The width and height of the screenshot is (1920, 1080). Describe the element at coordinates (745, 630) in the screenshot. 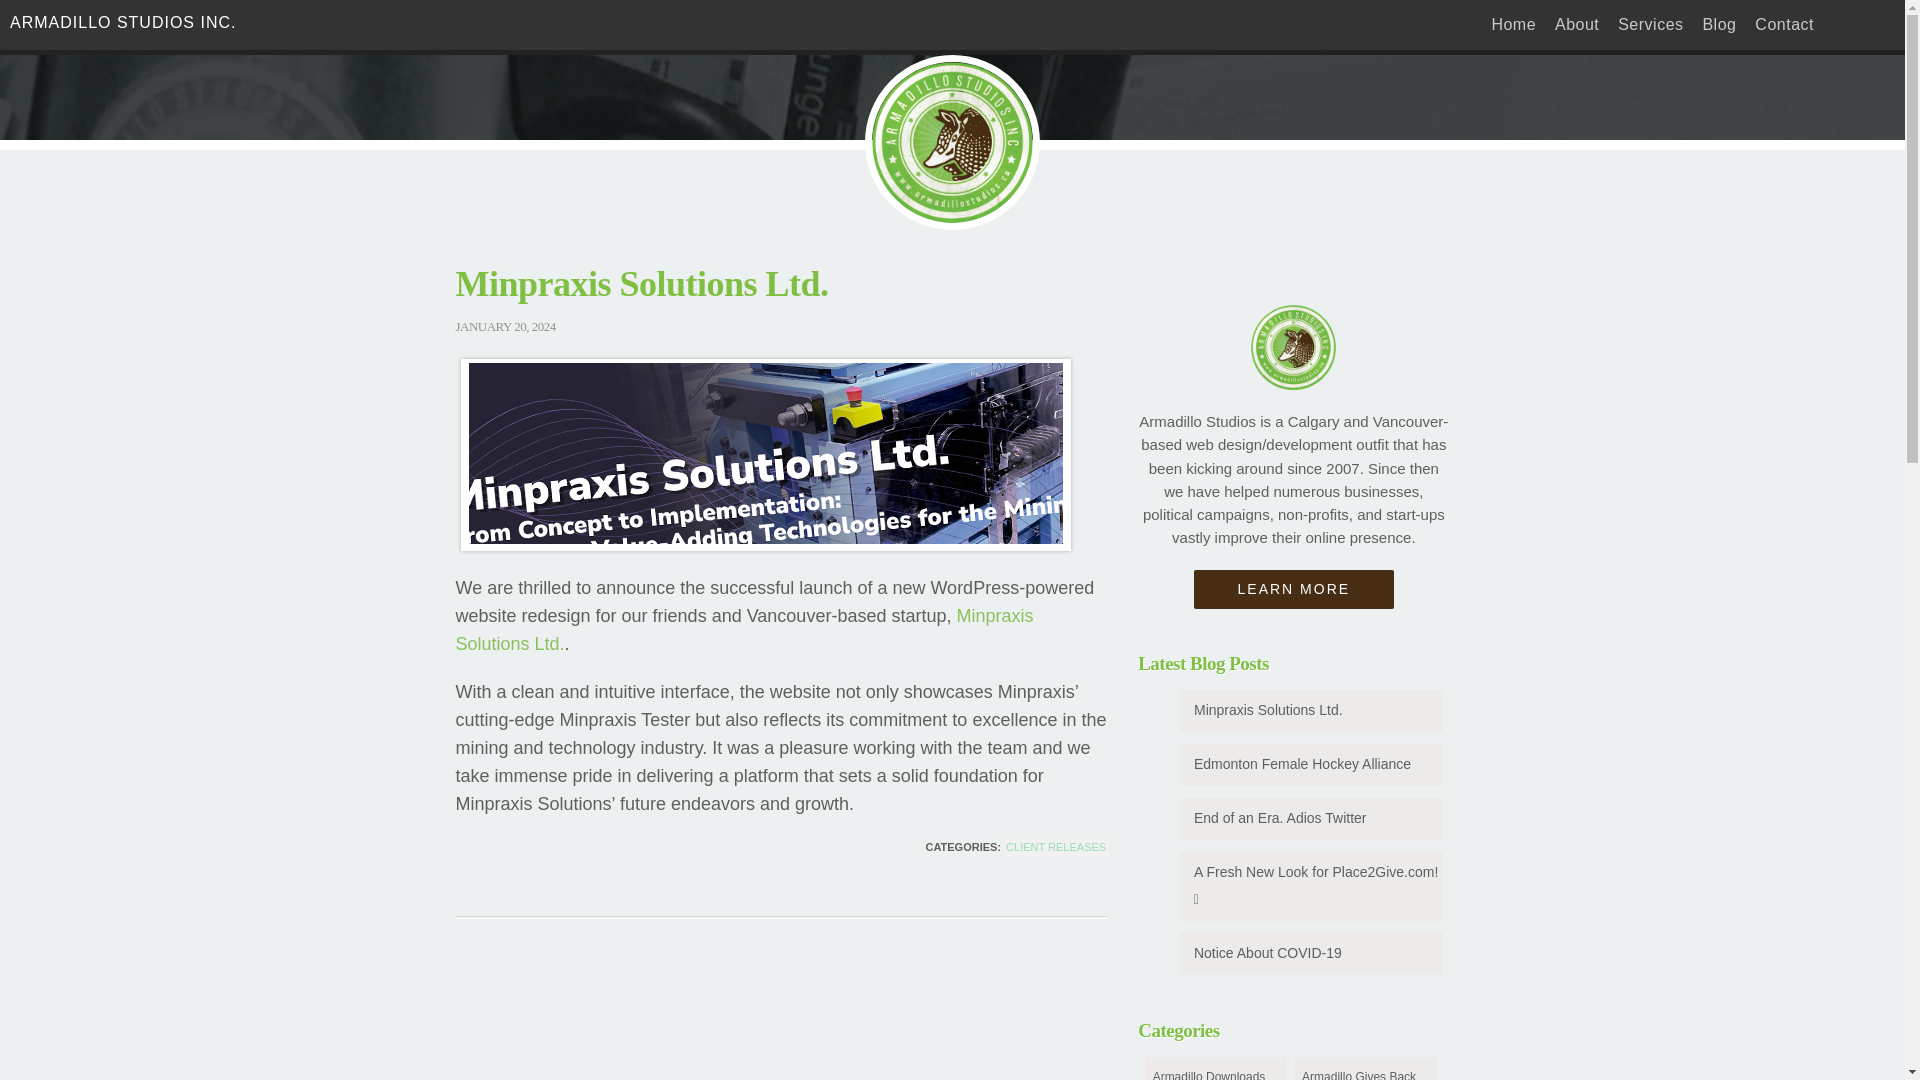

I see `Minpraxis Solutions Ltd.` at that location.